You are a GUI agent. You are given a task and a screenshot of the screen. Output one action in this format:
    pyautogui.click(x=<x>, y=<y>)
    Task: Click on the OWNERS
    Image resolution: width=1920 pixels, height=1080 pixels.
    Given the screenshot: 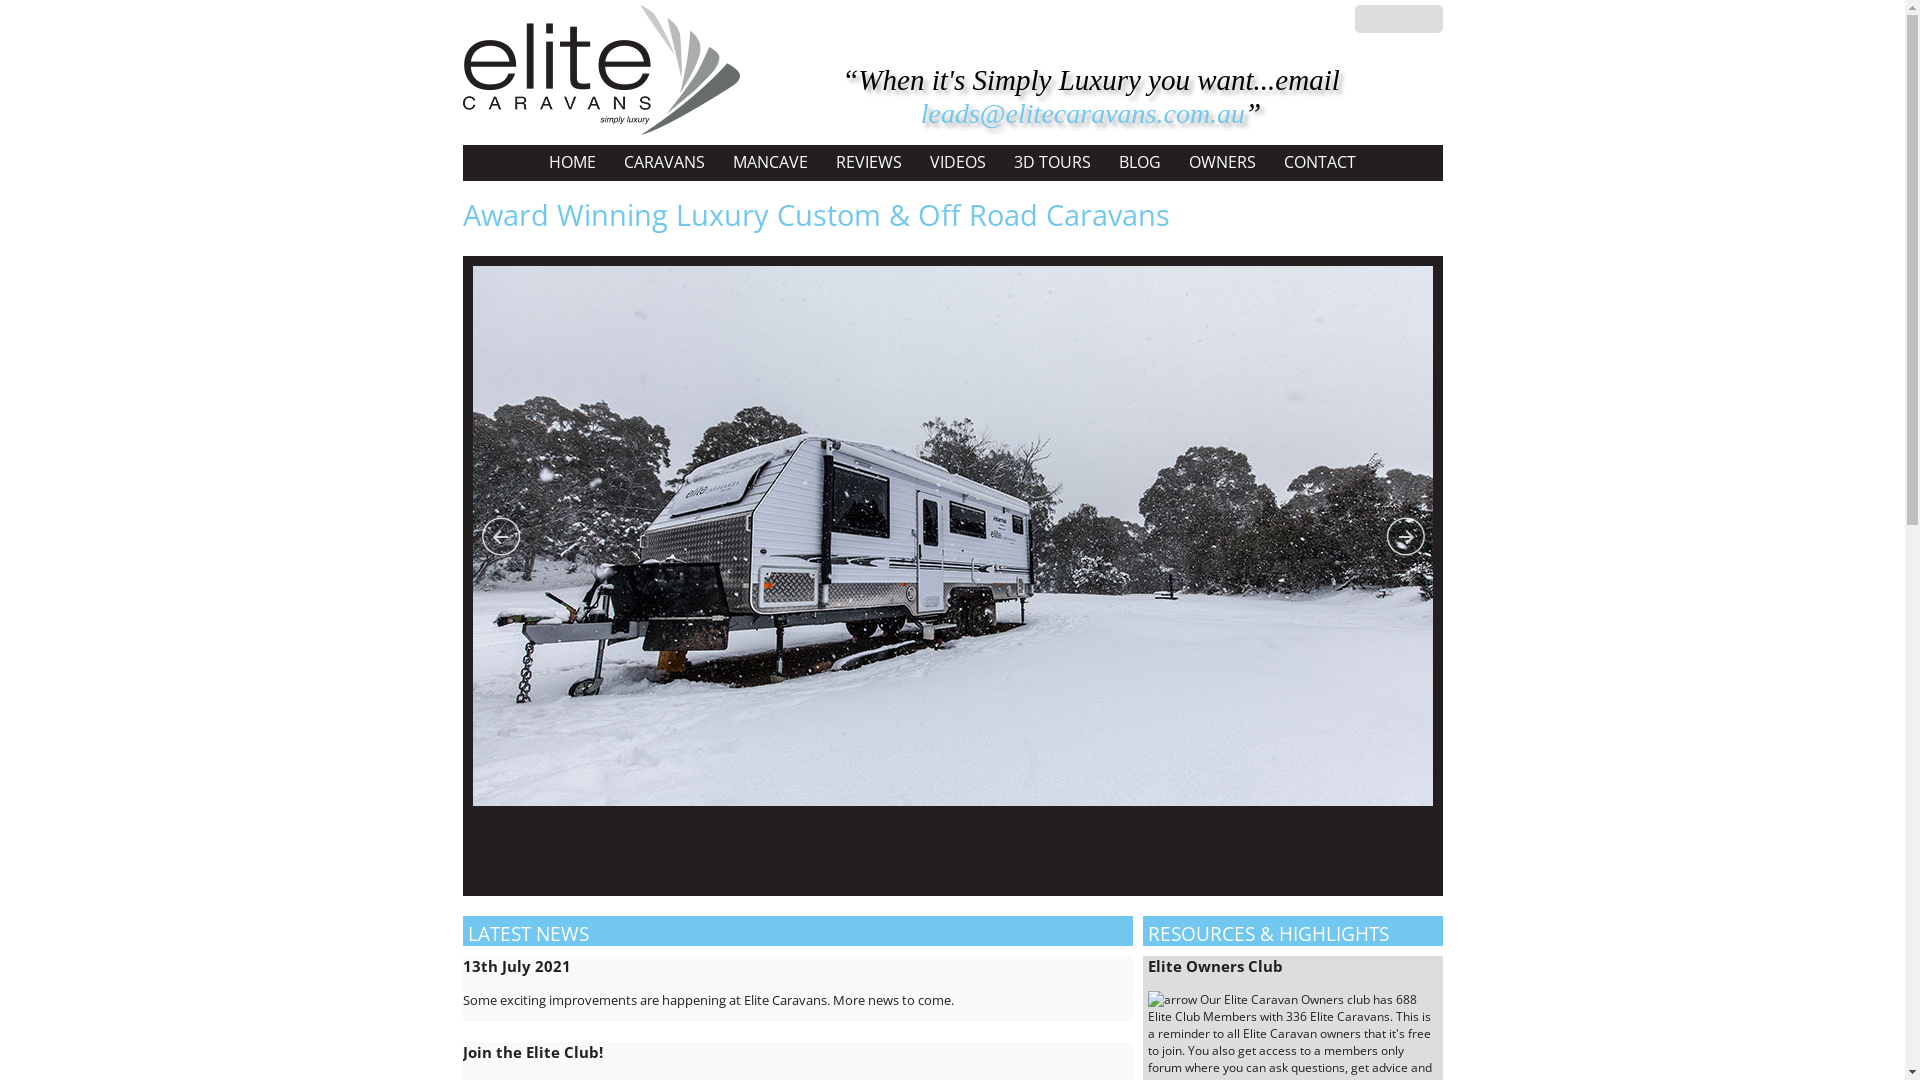 What is the action you would take?
    pyautogui.click(x=1222, y=162)
    